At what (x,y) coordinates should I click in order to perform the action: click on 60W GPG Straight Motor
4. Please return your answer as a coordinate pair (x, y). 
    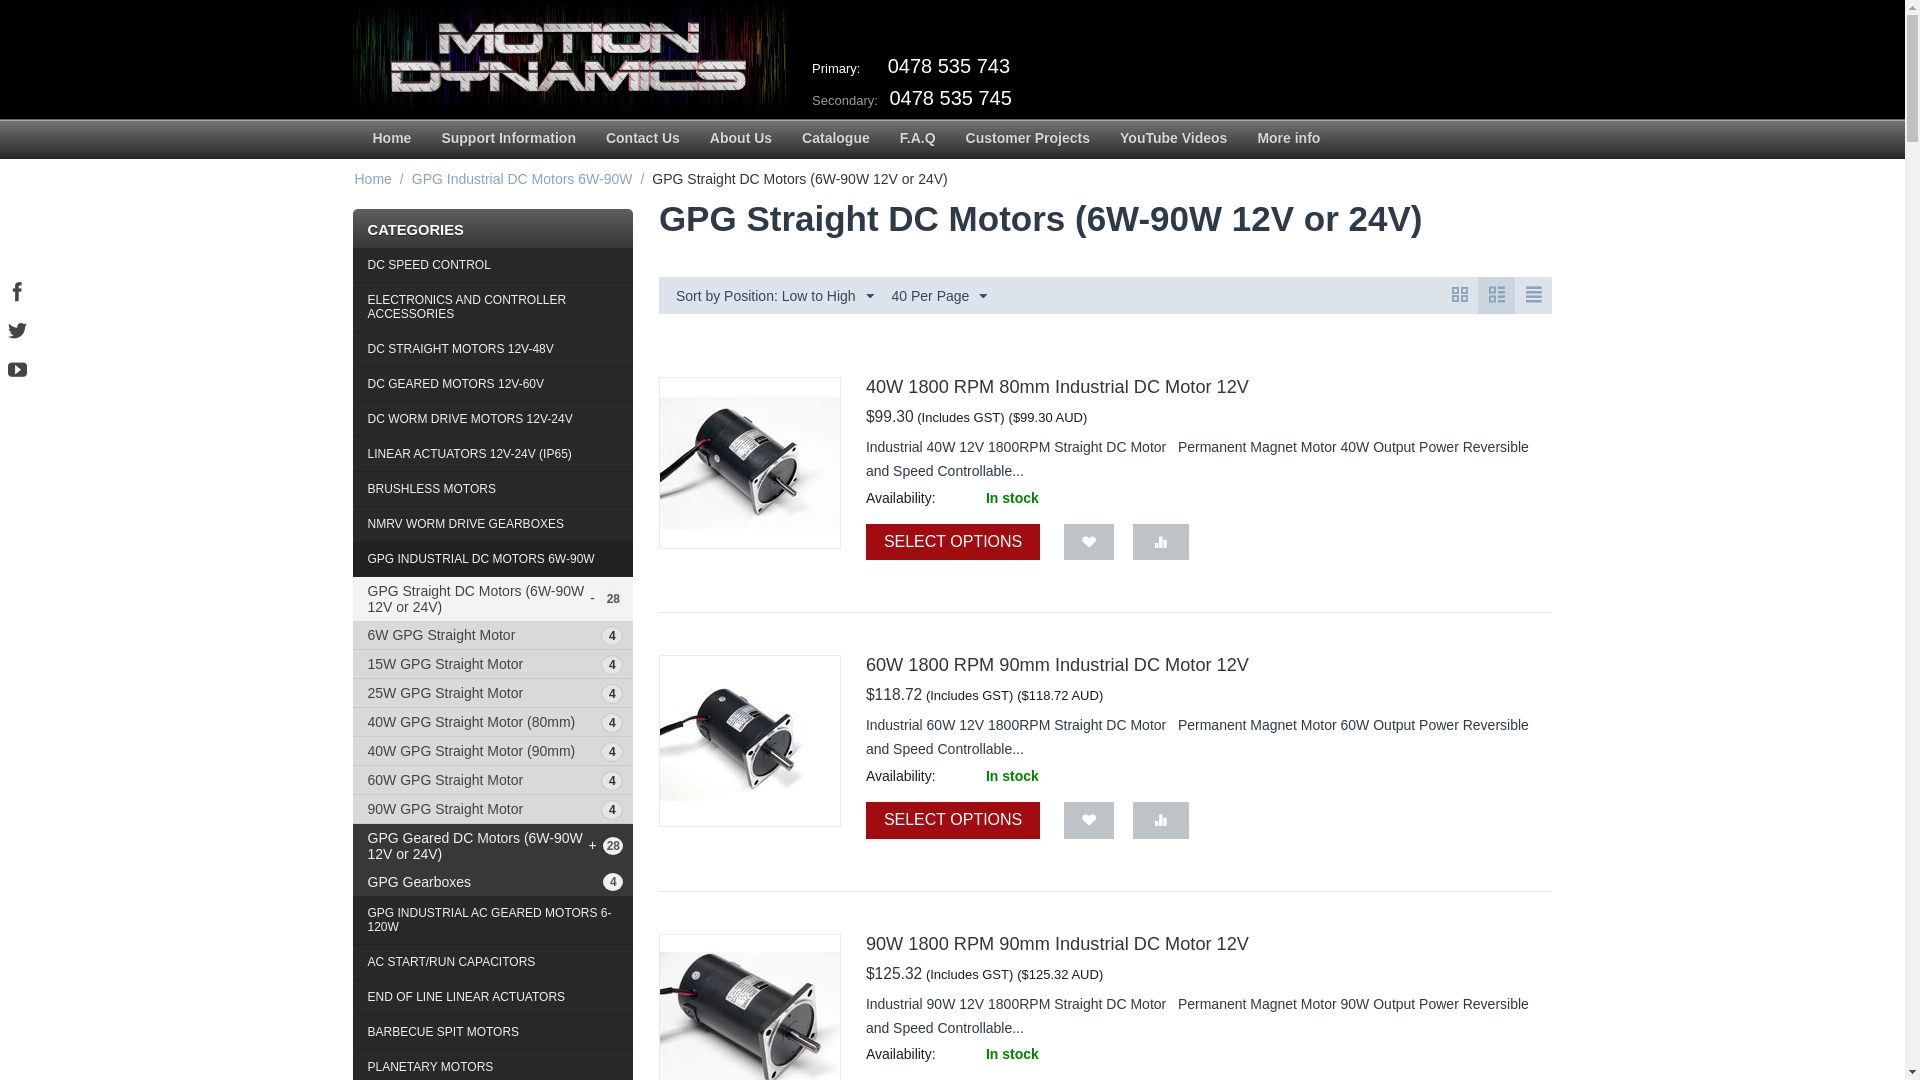
    Looking at the image, I should click on (492, 780).